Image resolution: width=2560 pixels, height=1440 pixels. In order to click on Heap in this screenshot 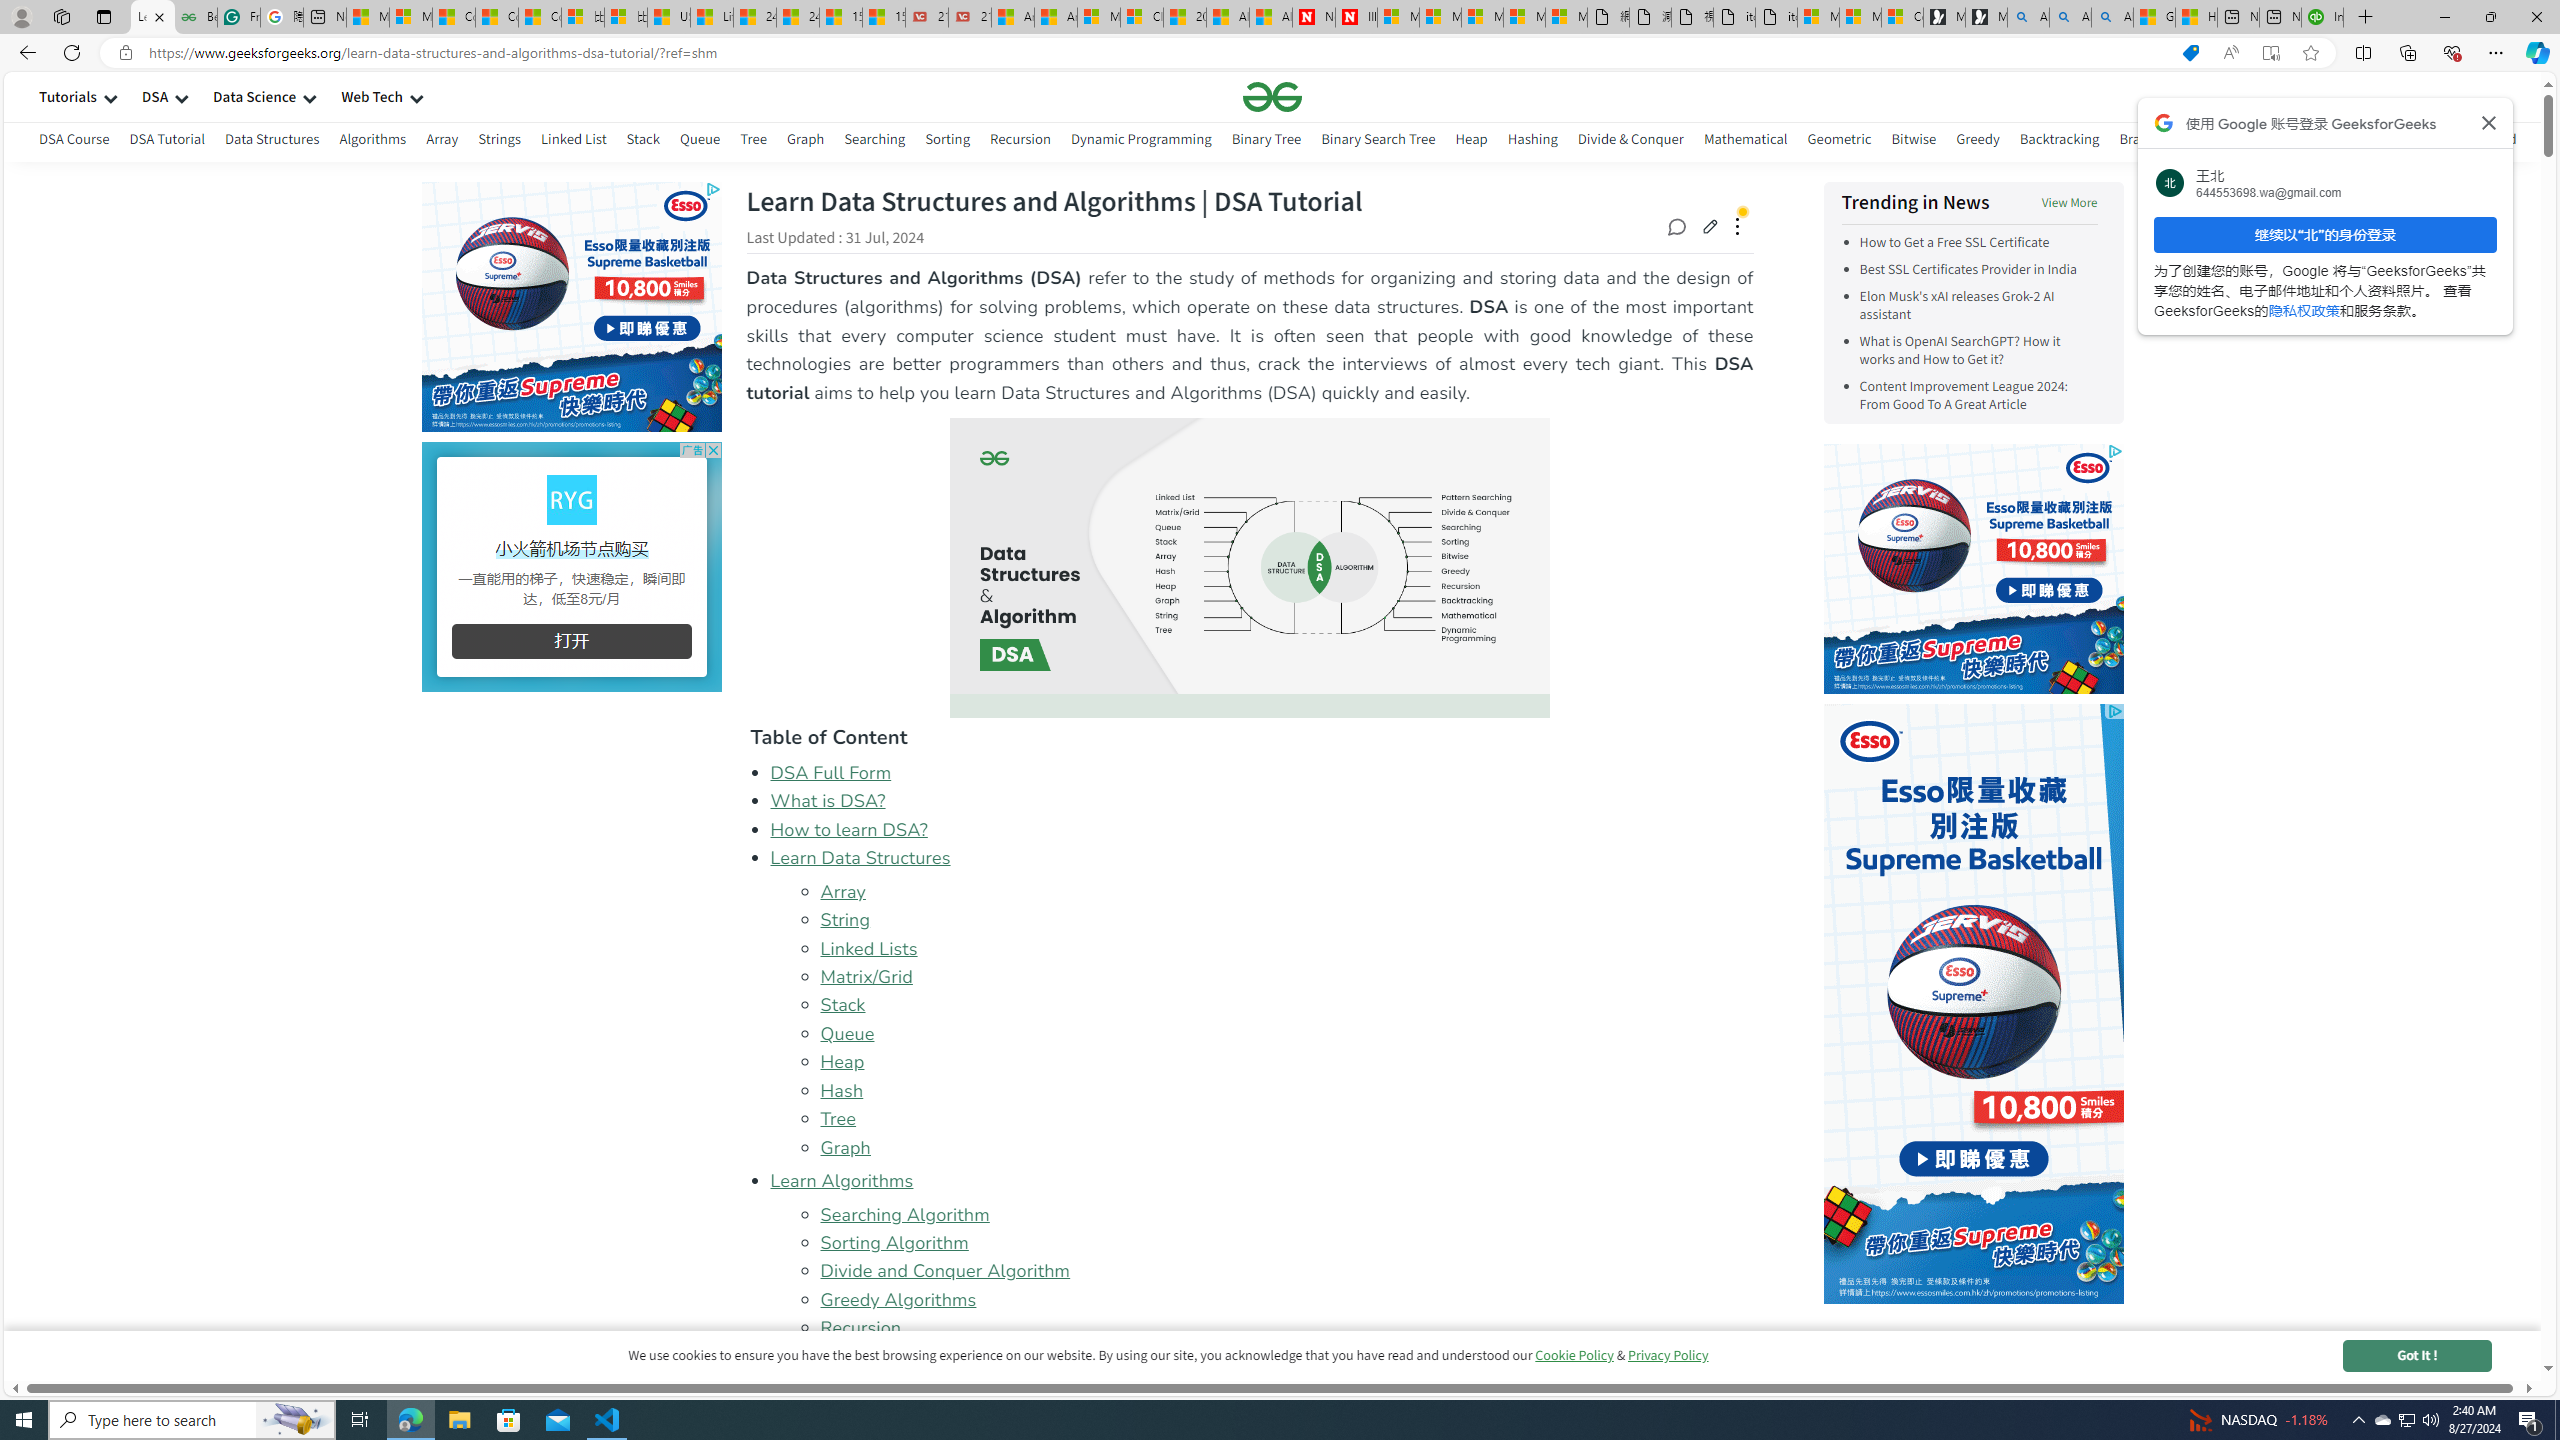, I will do `click(842, 1062)`.